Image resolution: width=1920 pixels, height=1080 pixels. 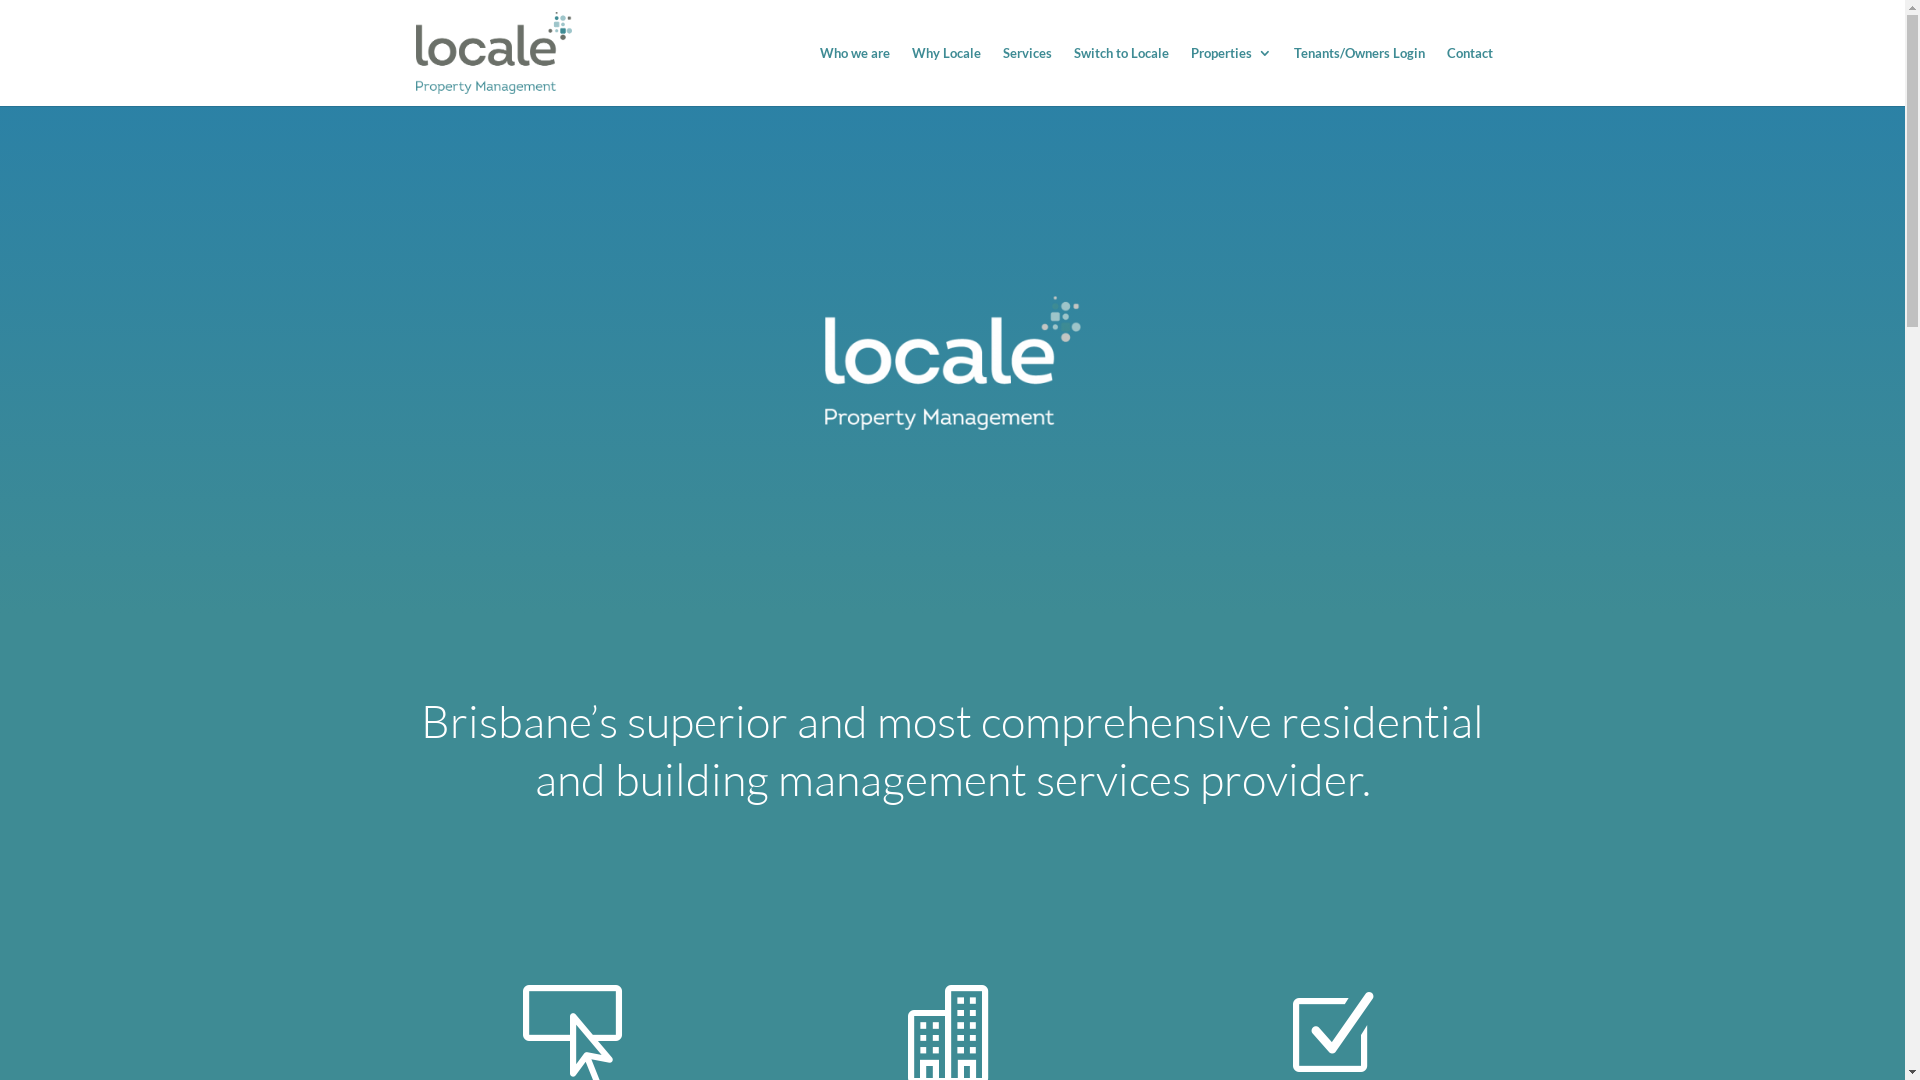 I want to click on Services, so click(x=1026, y=76).